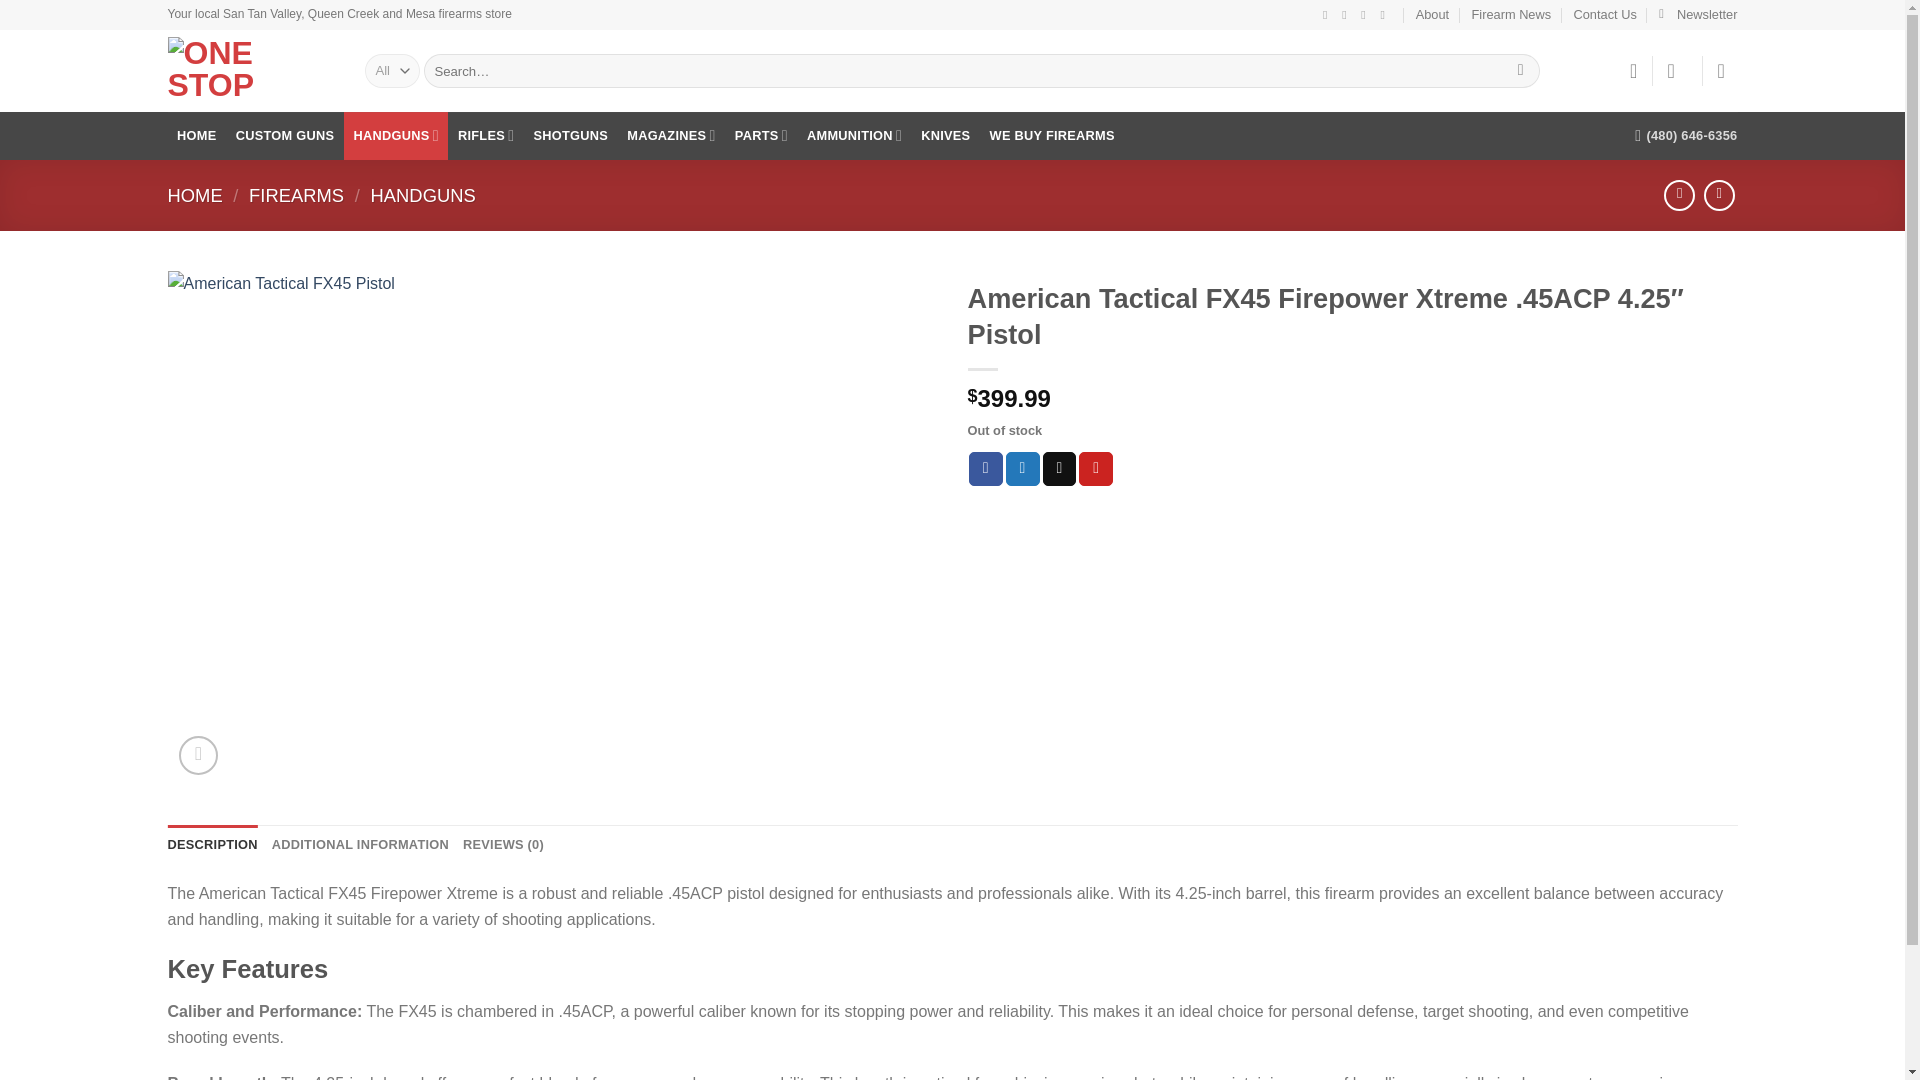 This screenshot has width=1920, height=1080. What do you see at coordinates (284, 136) in the screenshot?
I see `CUSTOM GUNS` at bounding box center [284, 136].